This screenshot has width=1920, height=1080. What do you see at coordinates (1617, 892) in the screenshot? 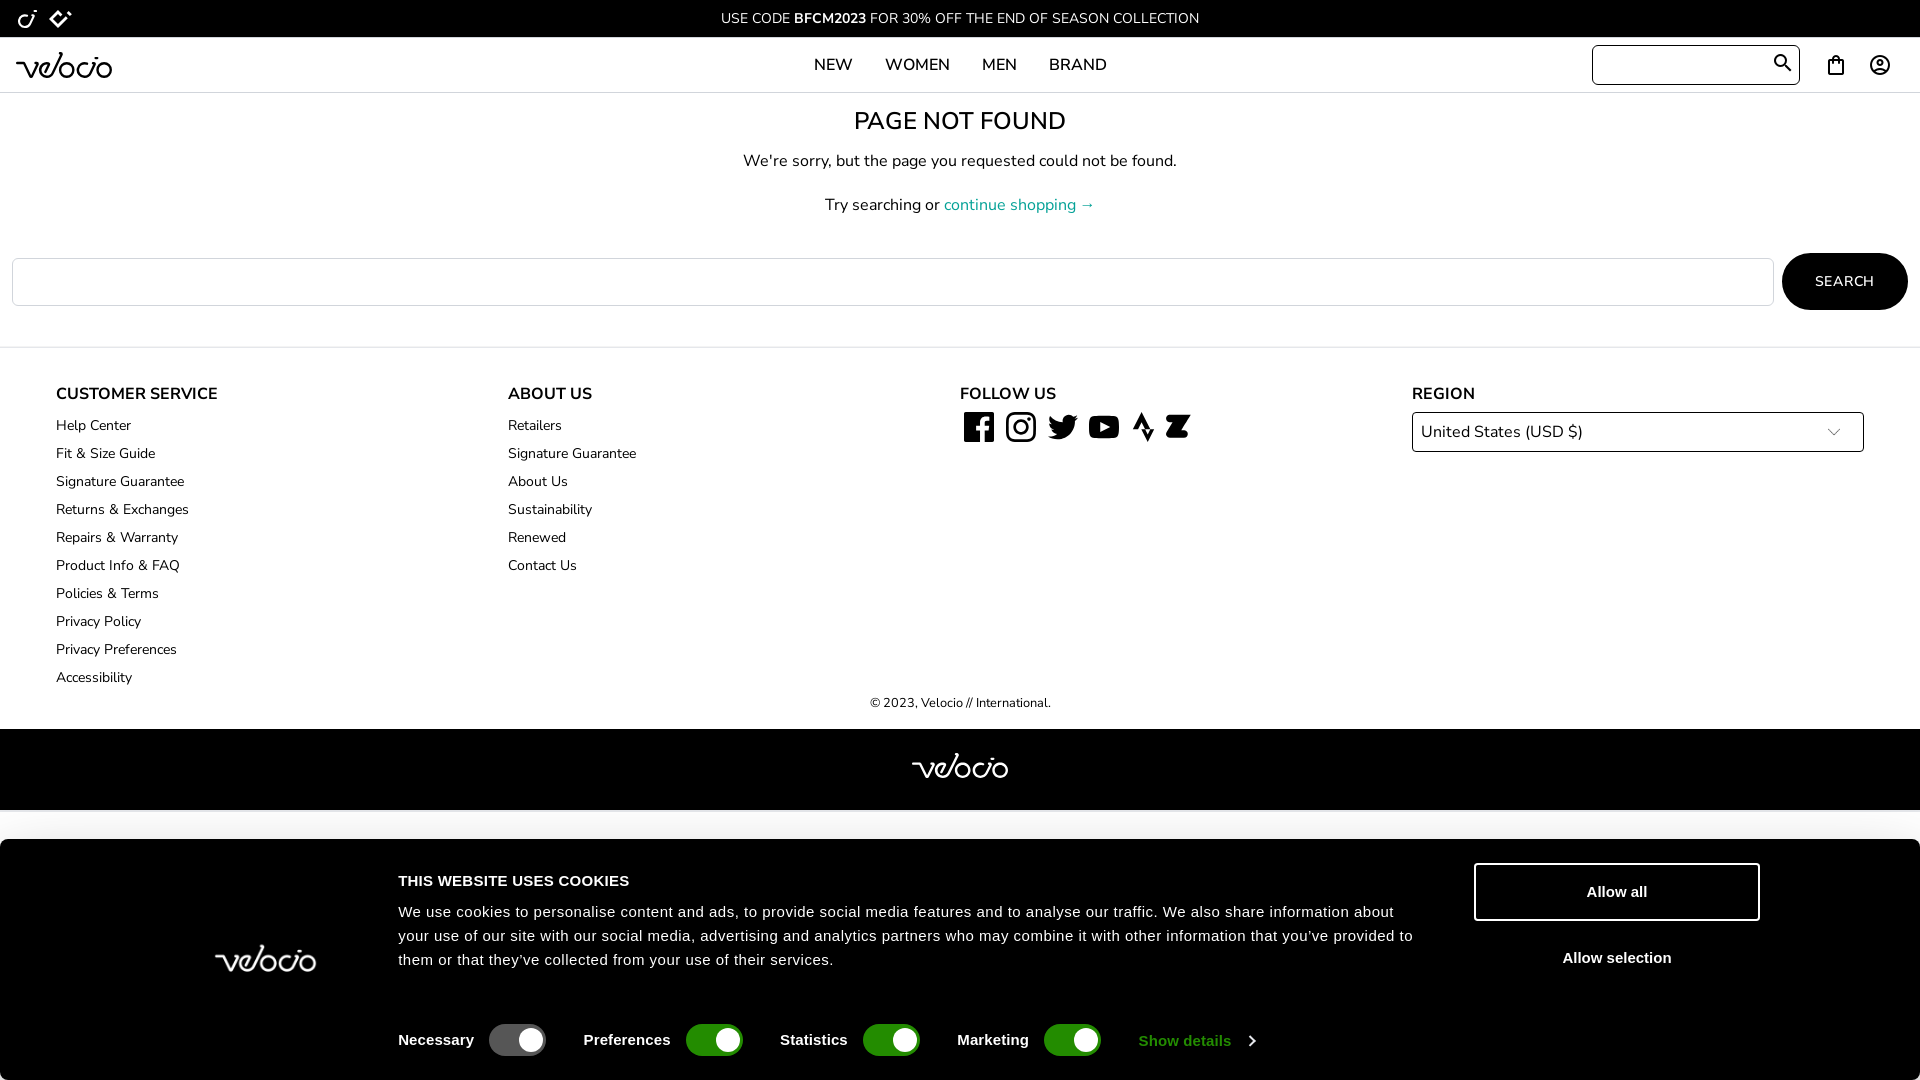
I see `Allow all` at bounding box center [1617, 892].